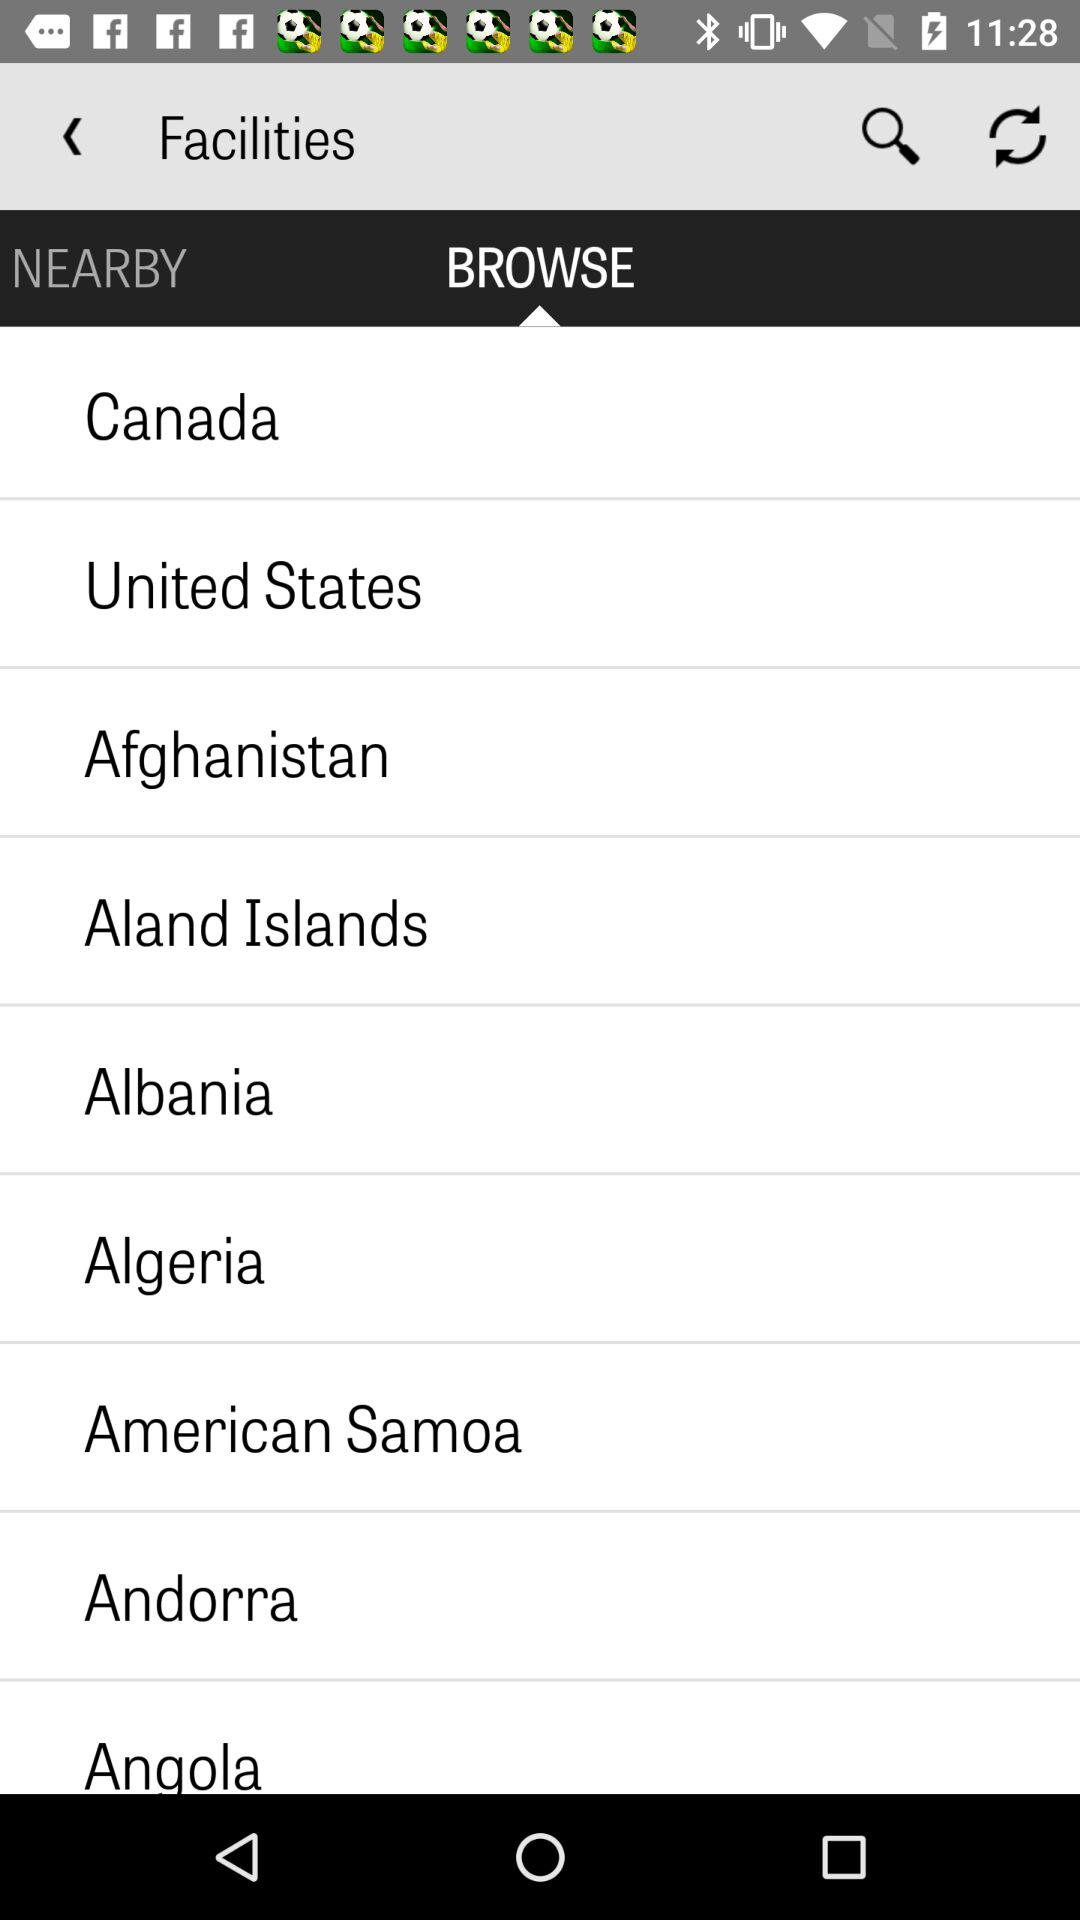  I want to click on open the icon below albania, so click(133, 1258).